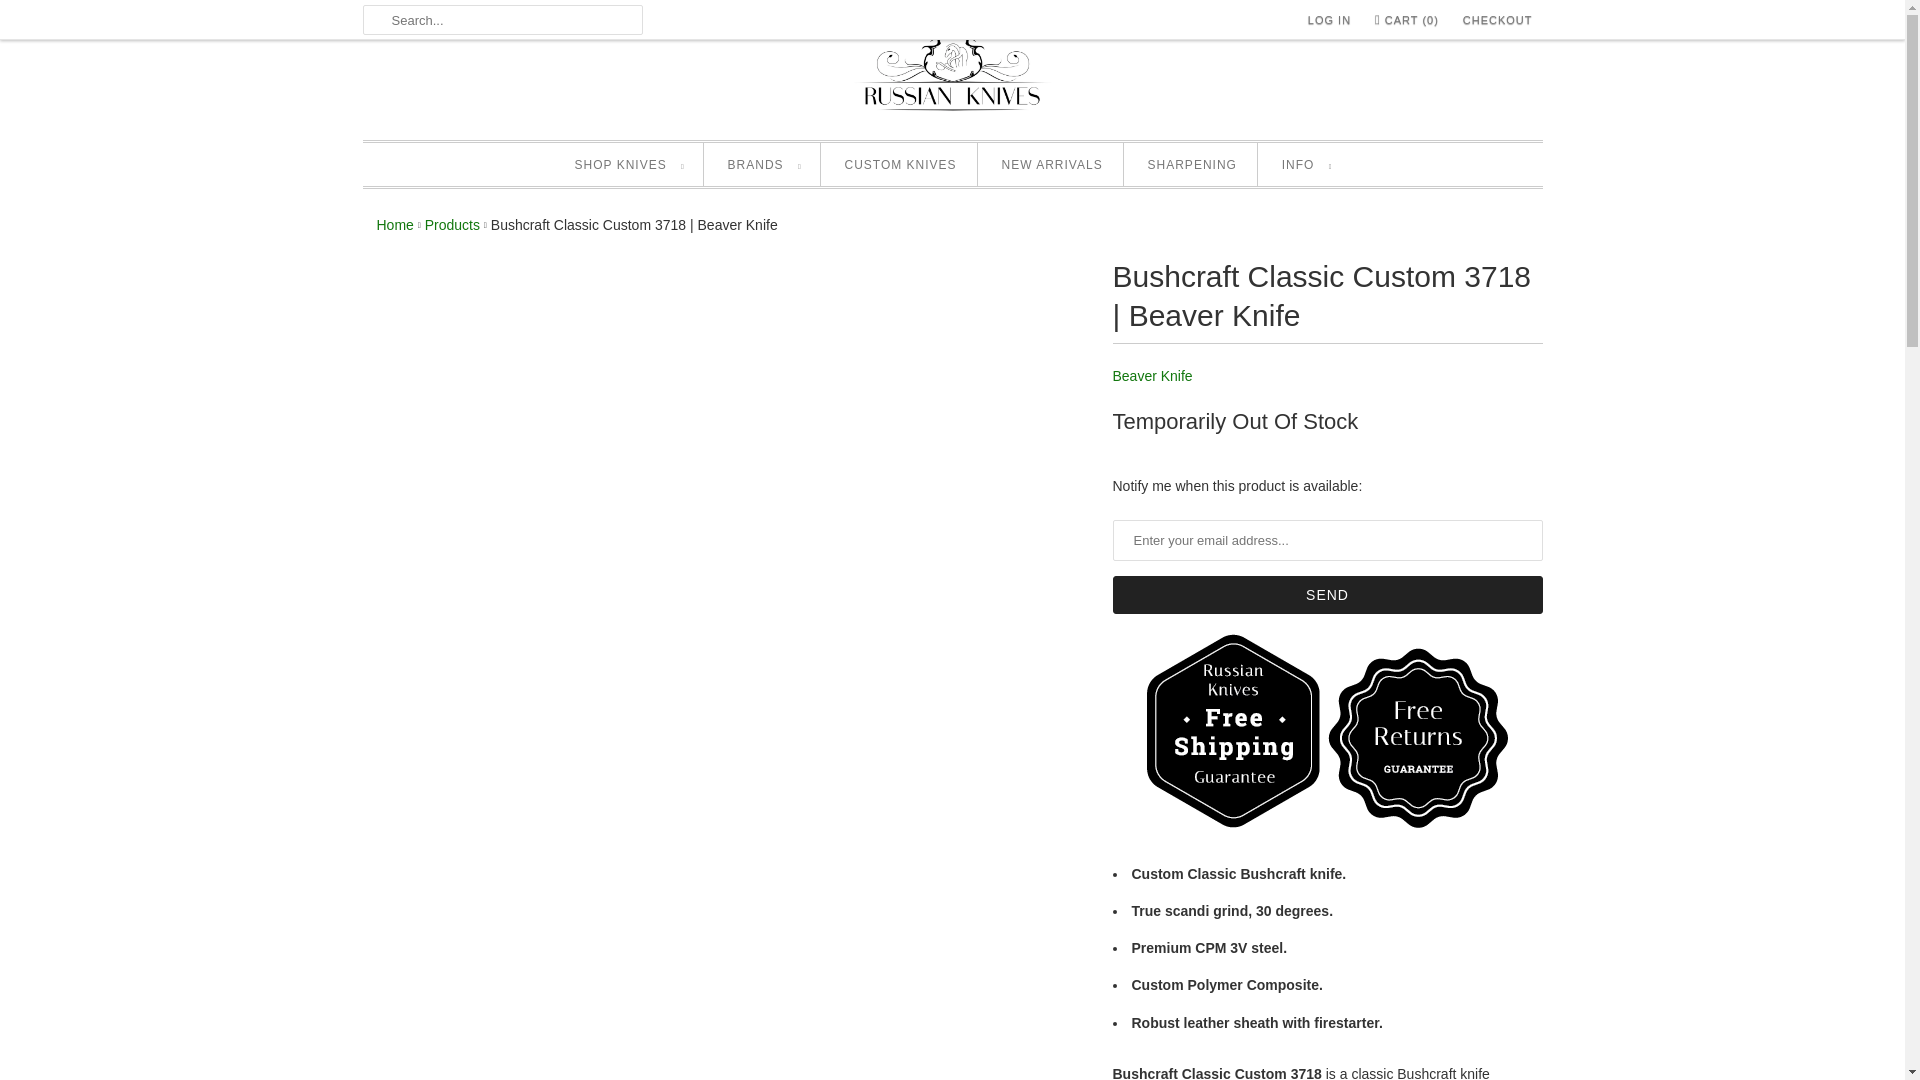 This screenshot has height=1080, width=1920. Describe the element at coordinates (1329, 20) in the screenshot. I see `LOG IN` at that location.